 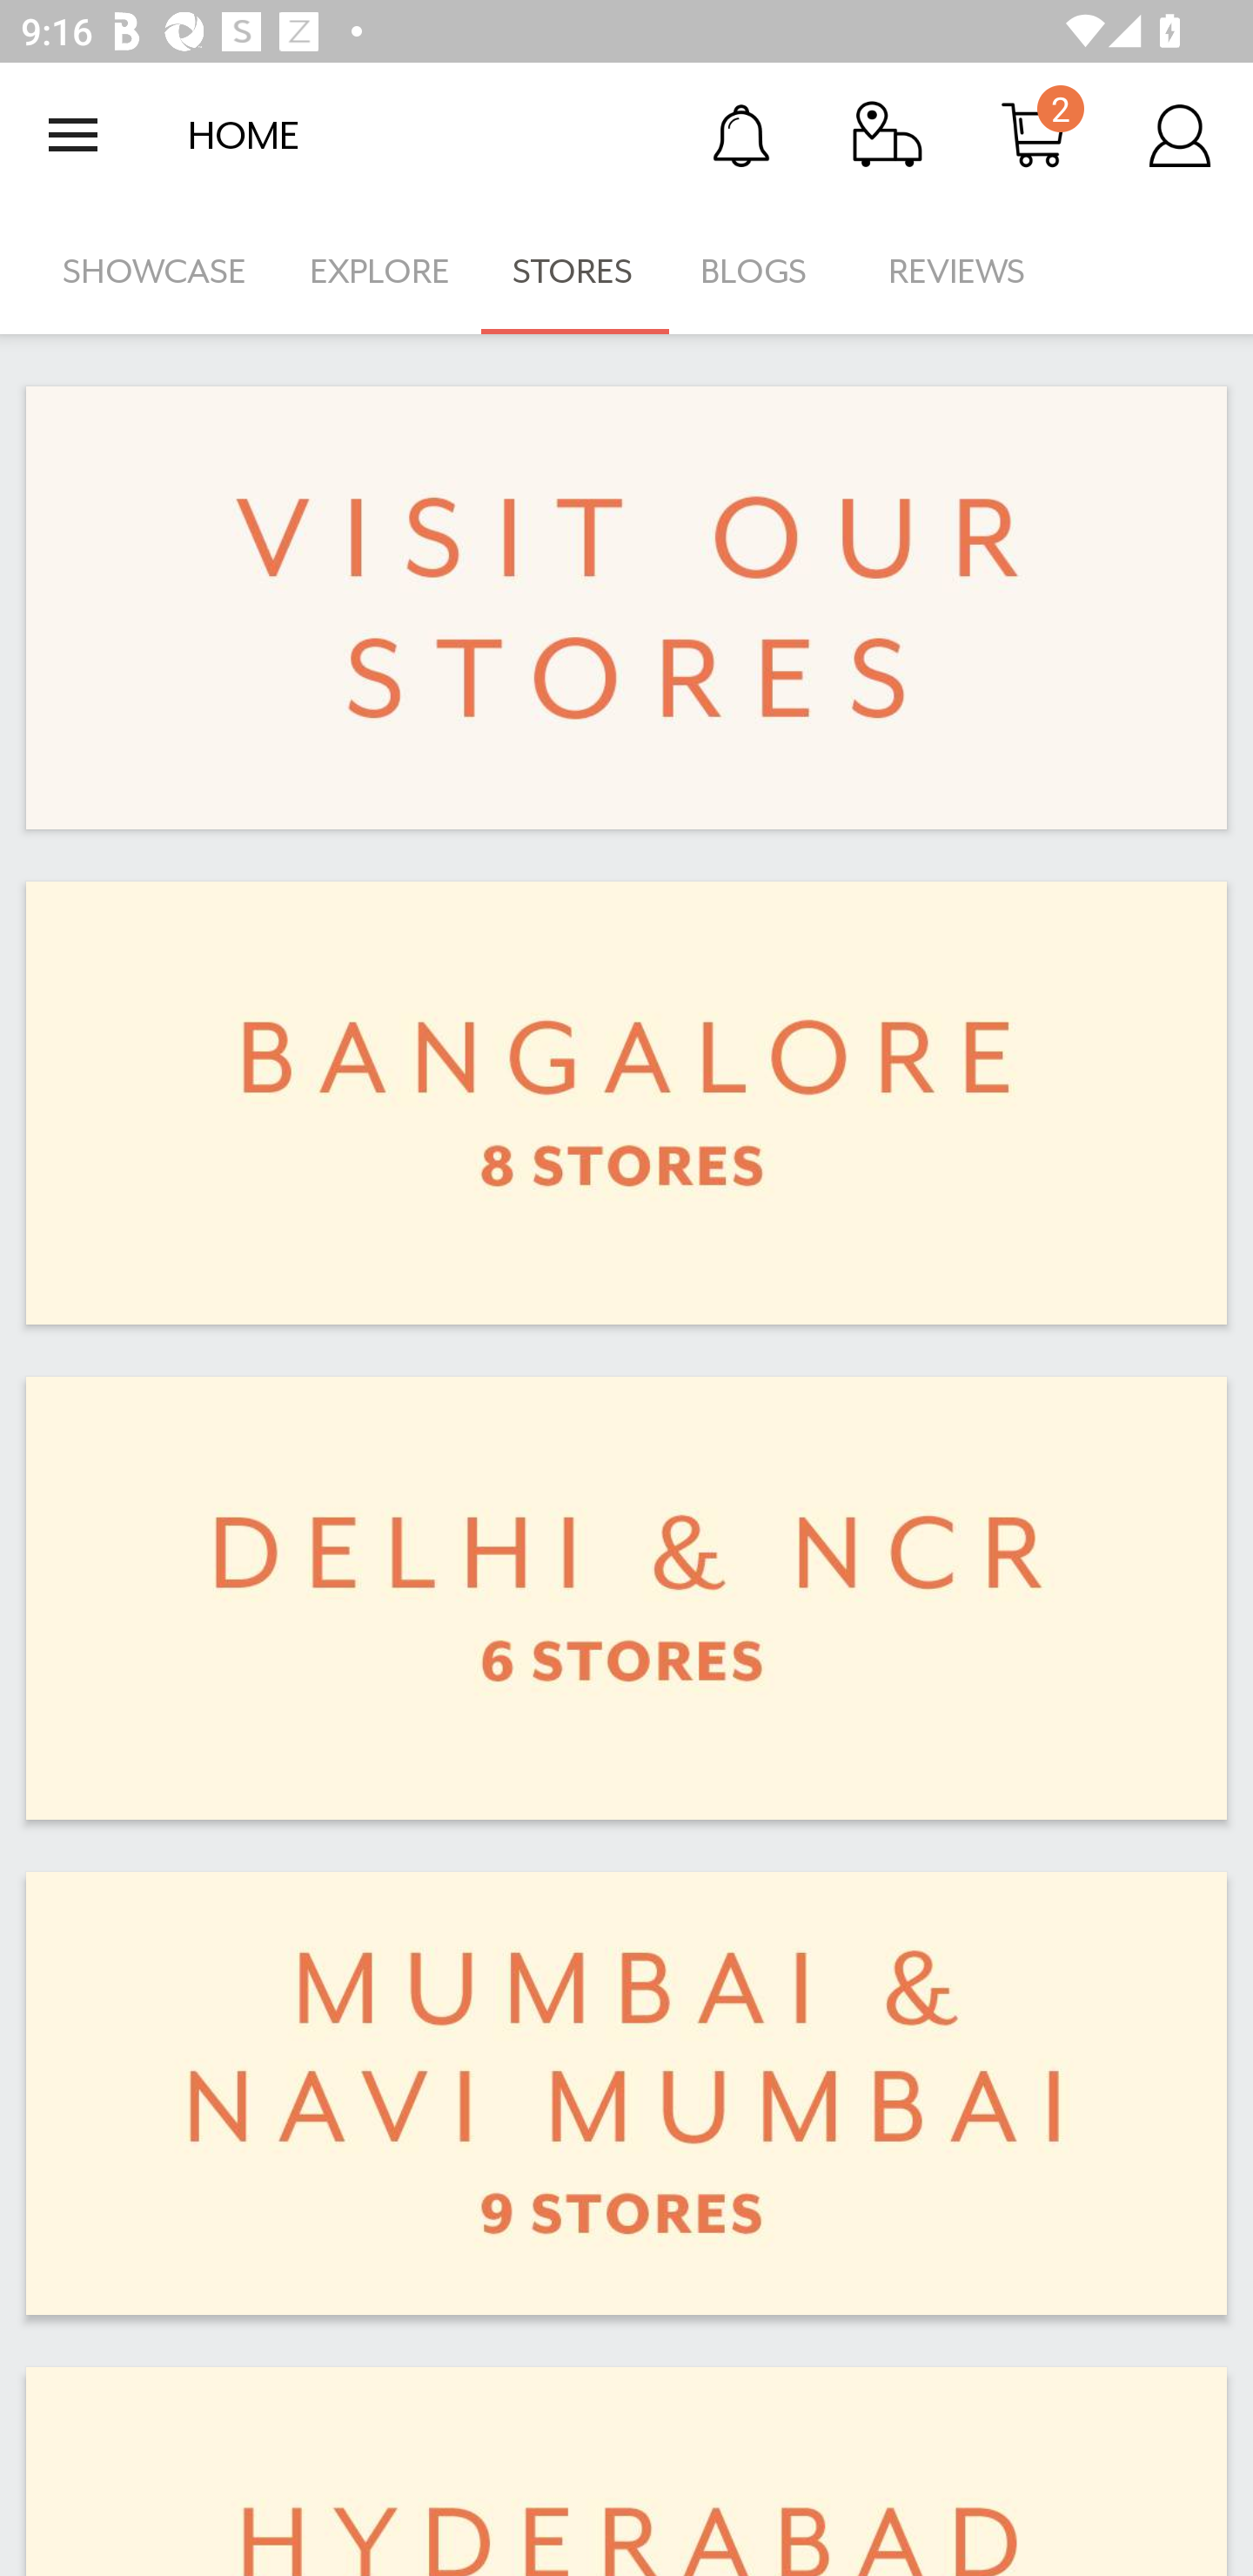 I want to click on EXPLORE, so click(x=379, y=272).